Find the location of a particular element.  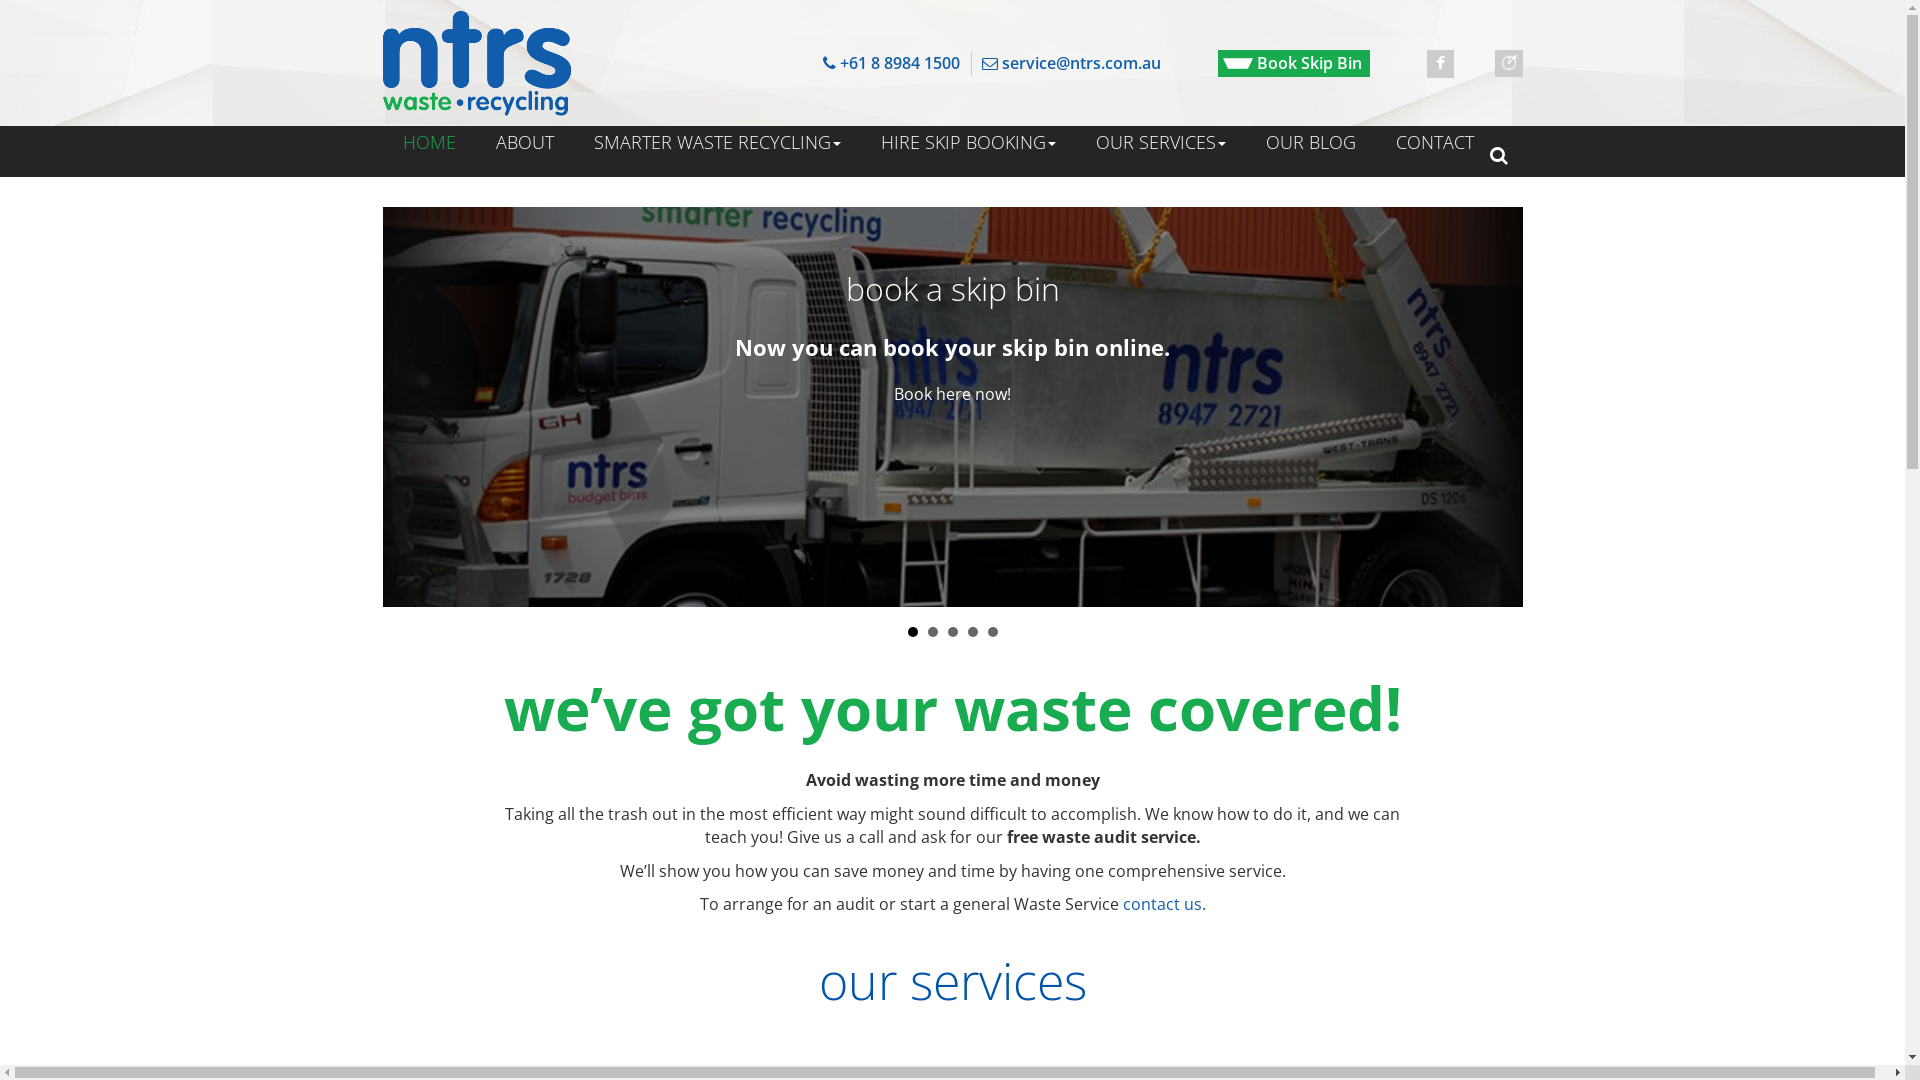

3 is located at coordinates (953, 632).